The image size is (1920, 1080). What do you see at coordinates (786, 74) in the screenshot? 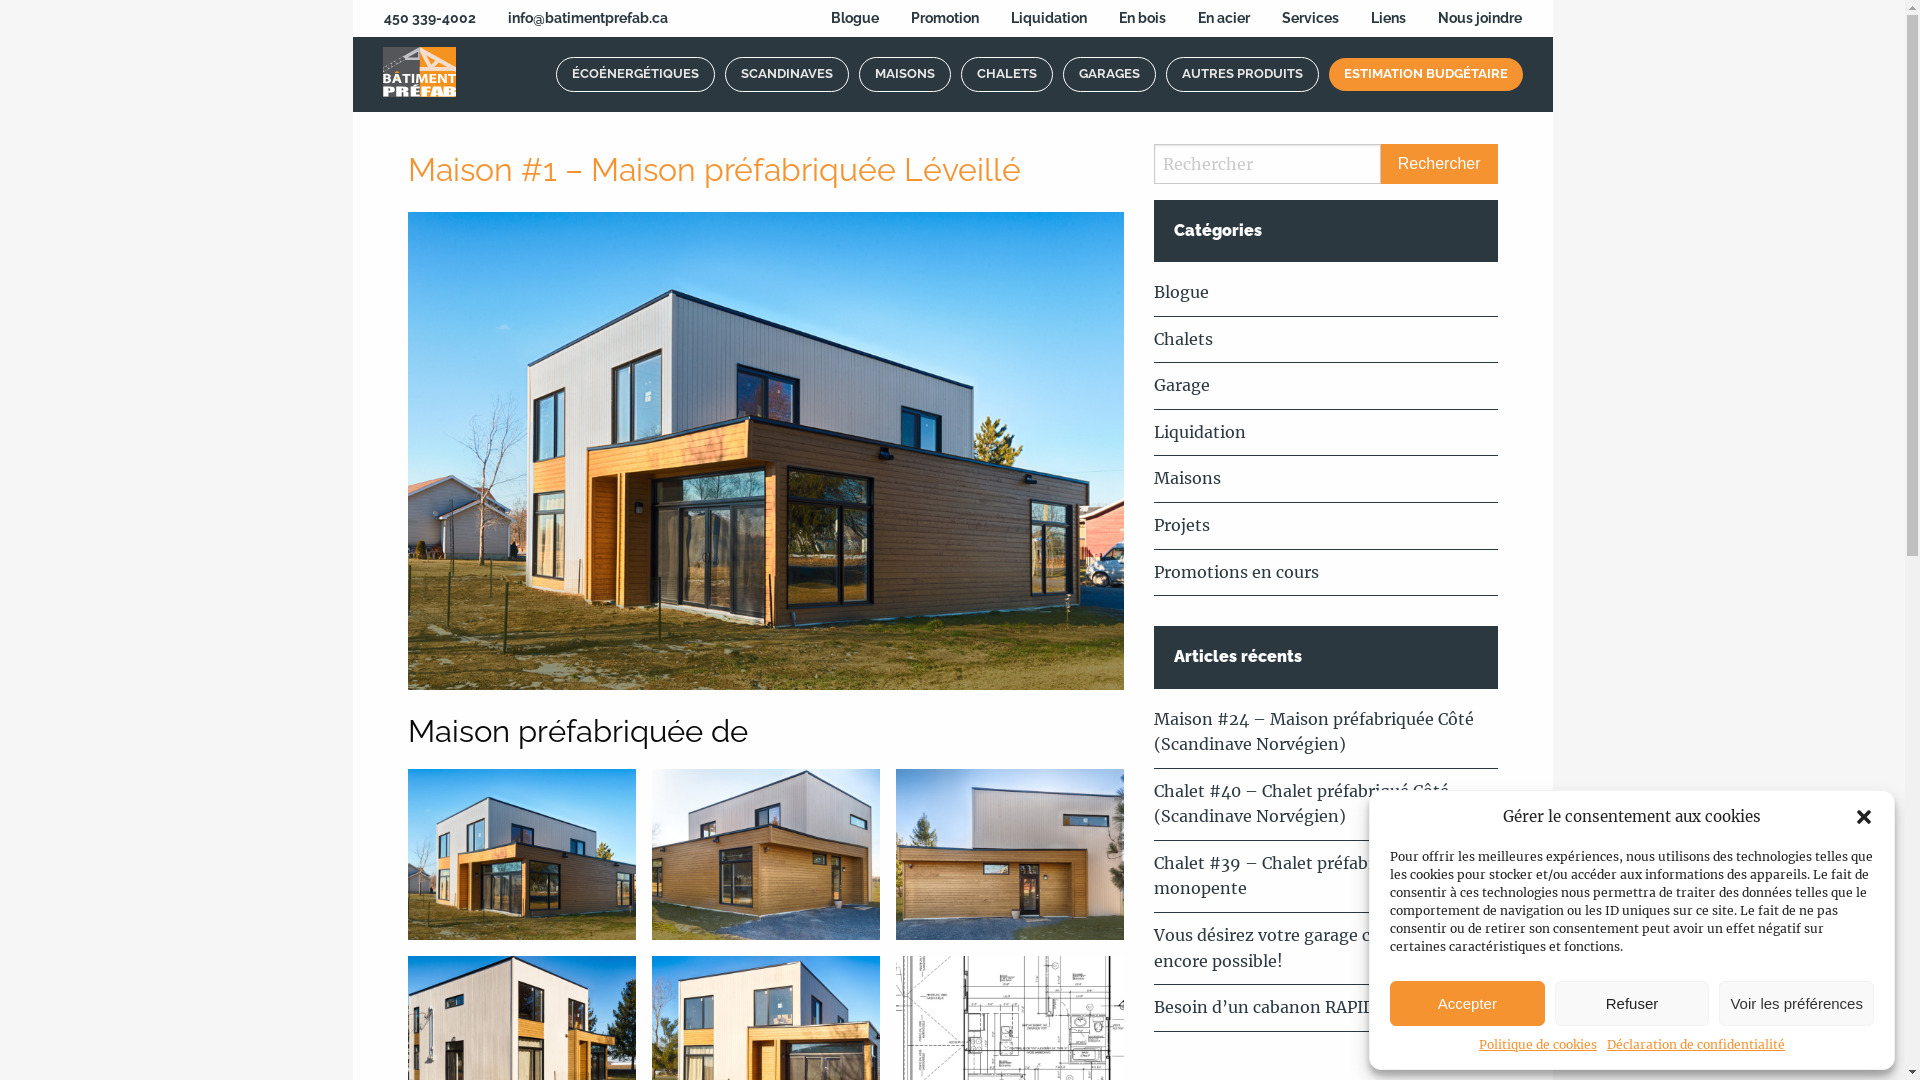
I see `SCANDINAVES` at bounding box center [786, 74].